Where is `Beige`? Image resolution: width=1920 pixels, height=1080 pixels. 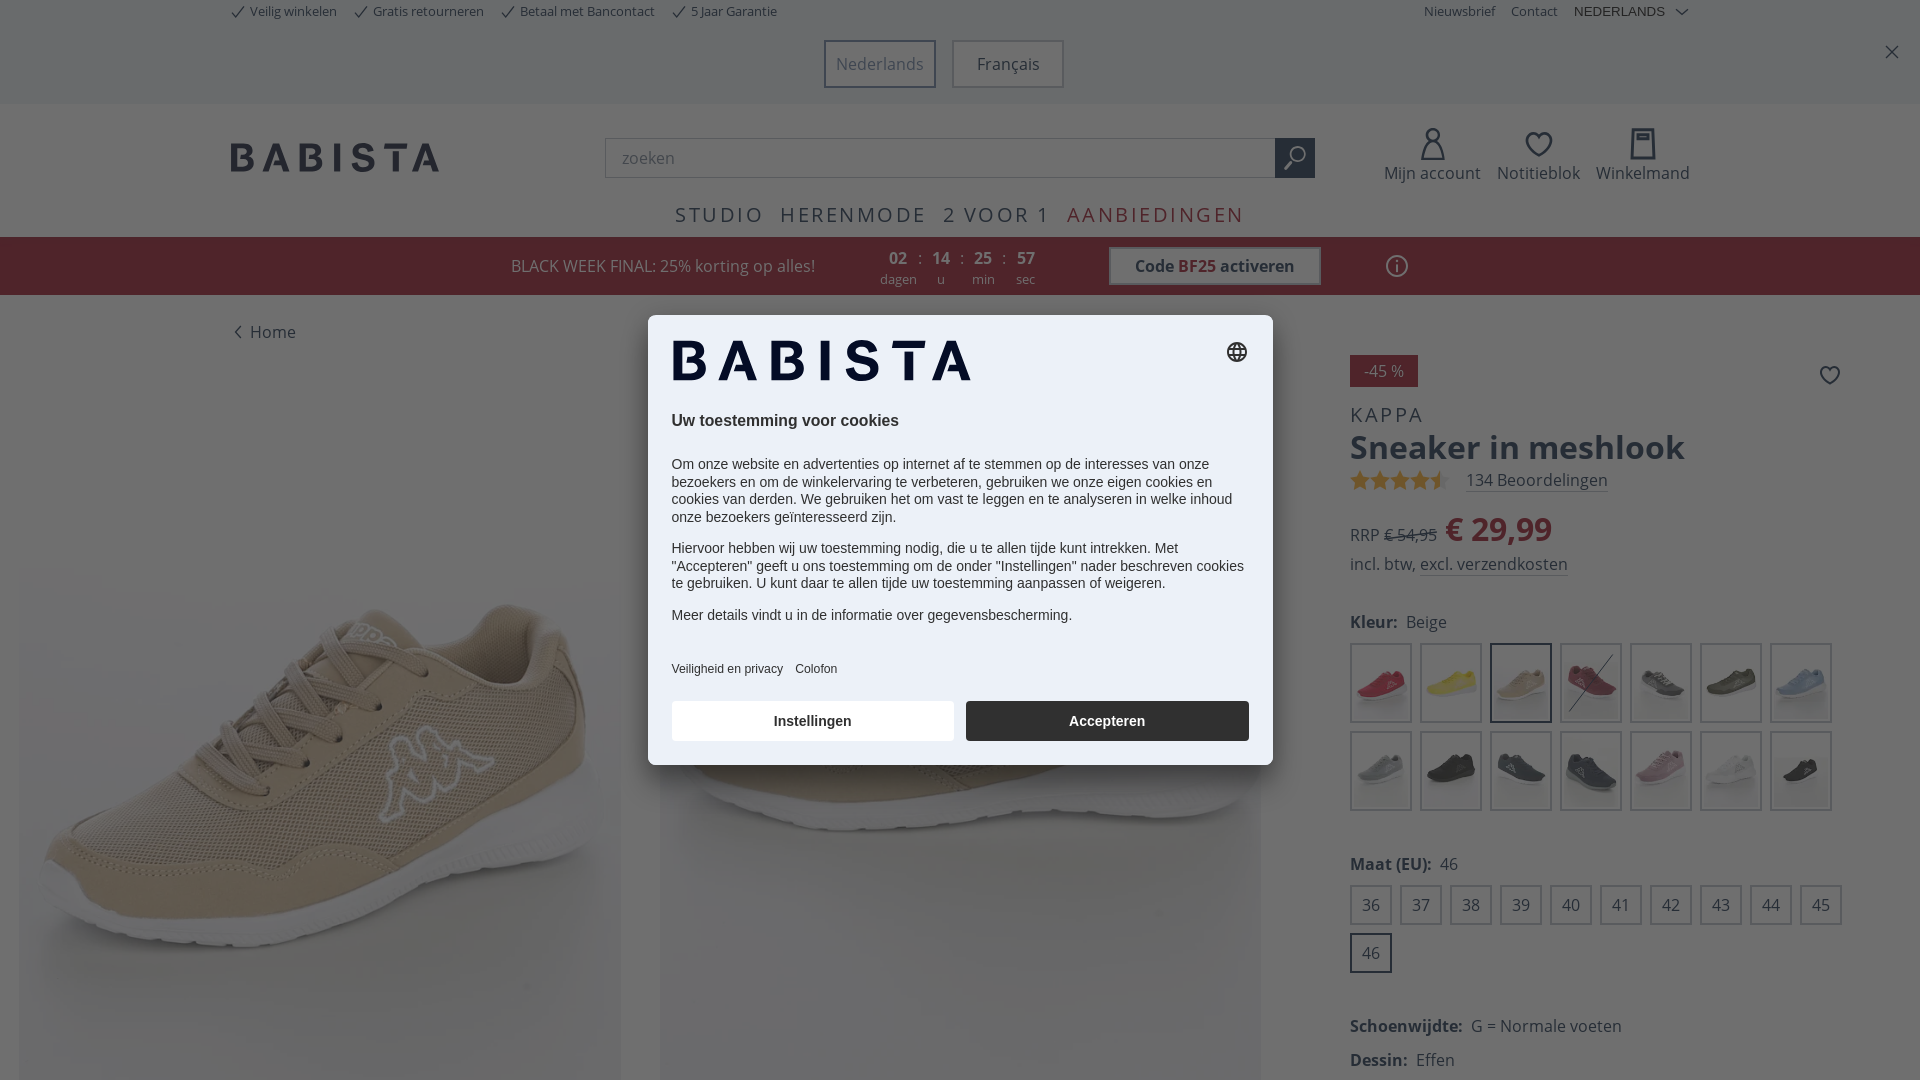
Beige is located at coordinates (1521, 683).